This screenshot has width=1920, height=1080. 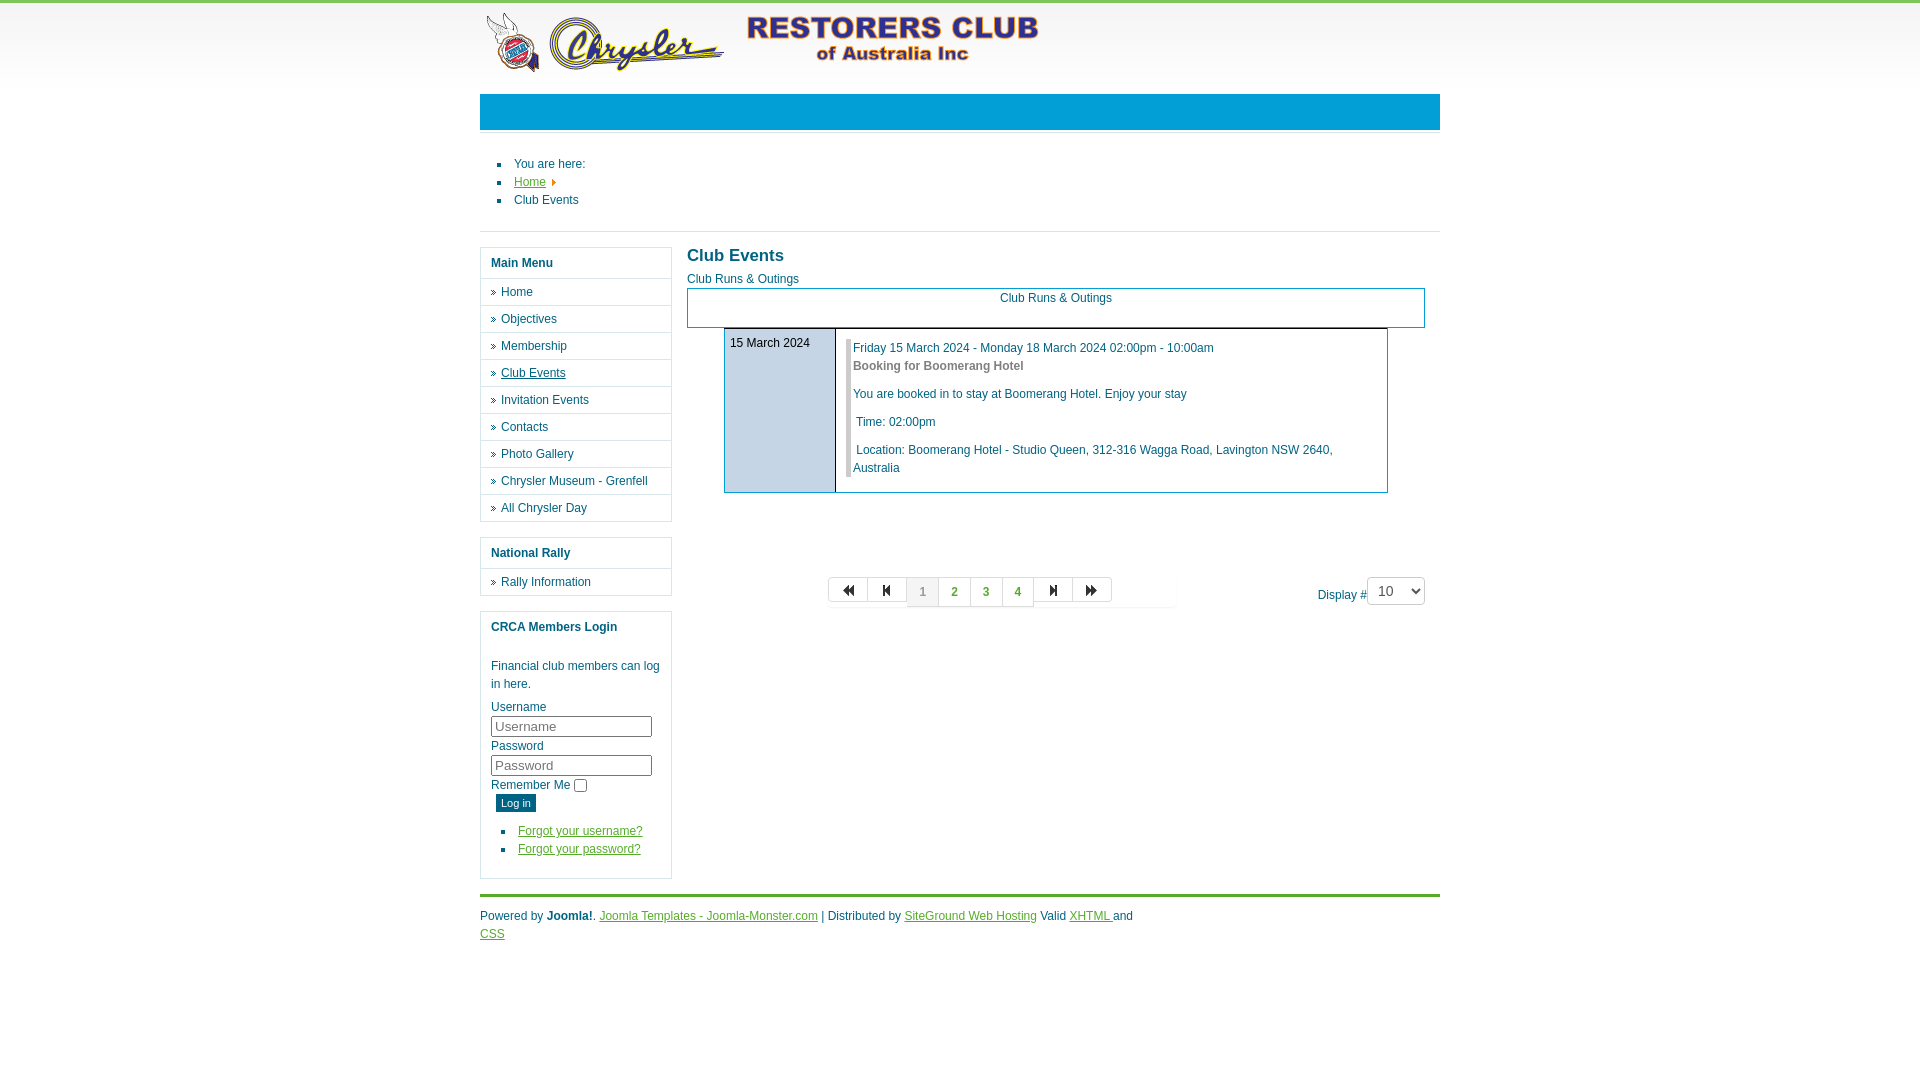 I want to click on All Chrysler Day, so click(x=581, y=508).